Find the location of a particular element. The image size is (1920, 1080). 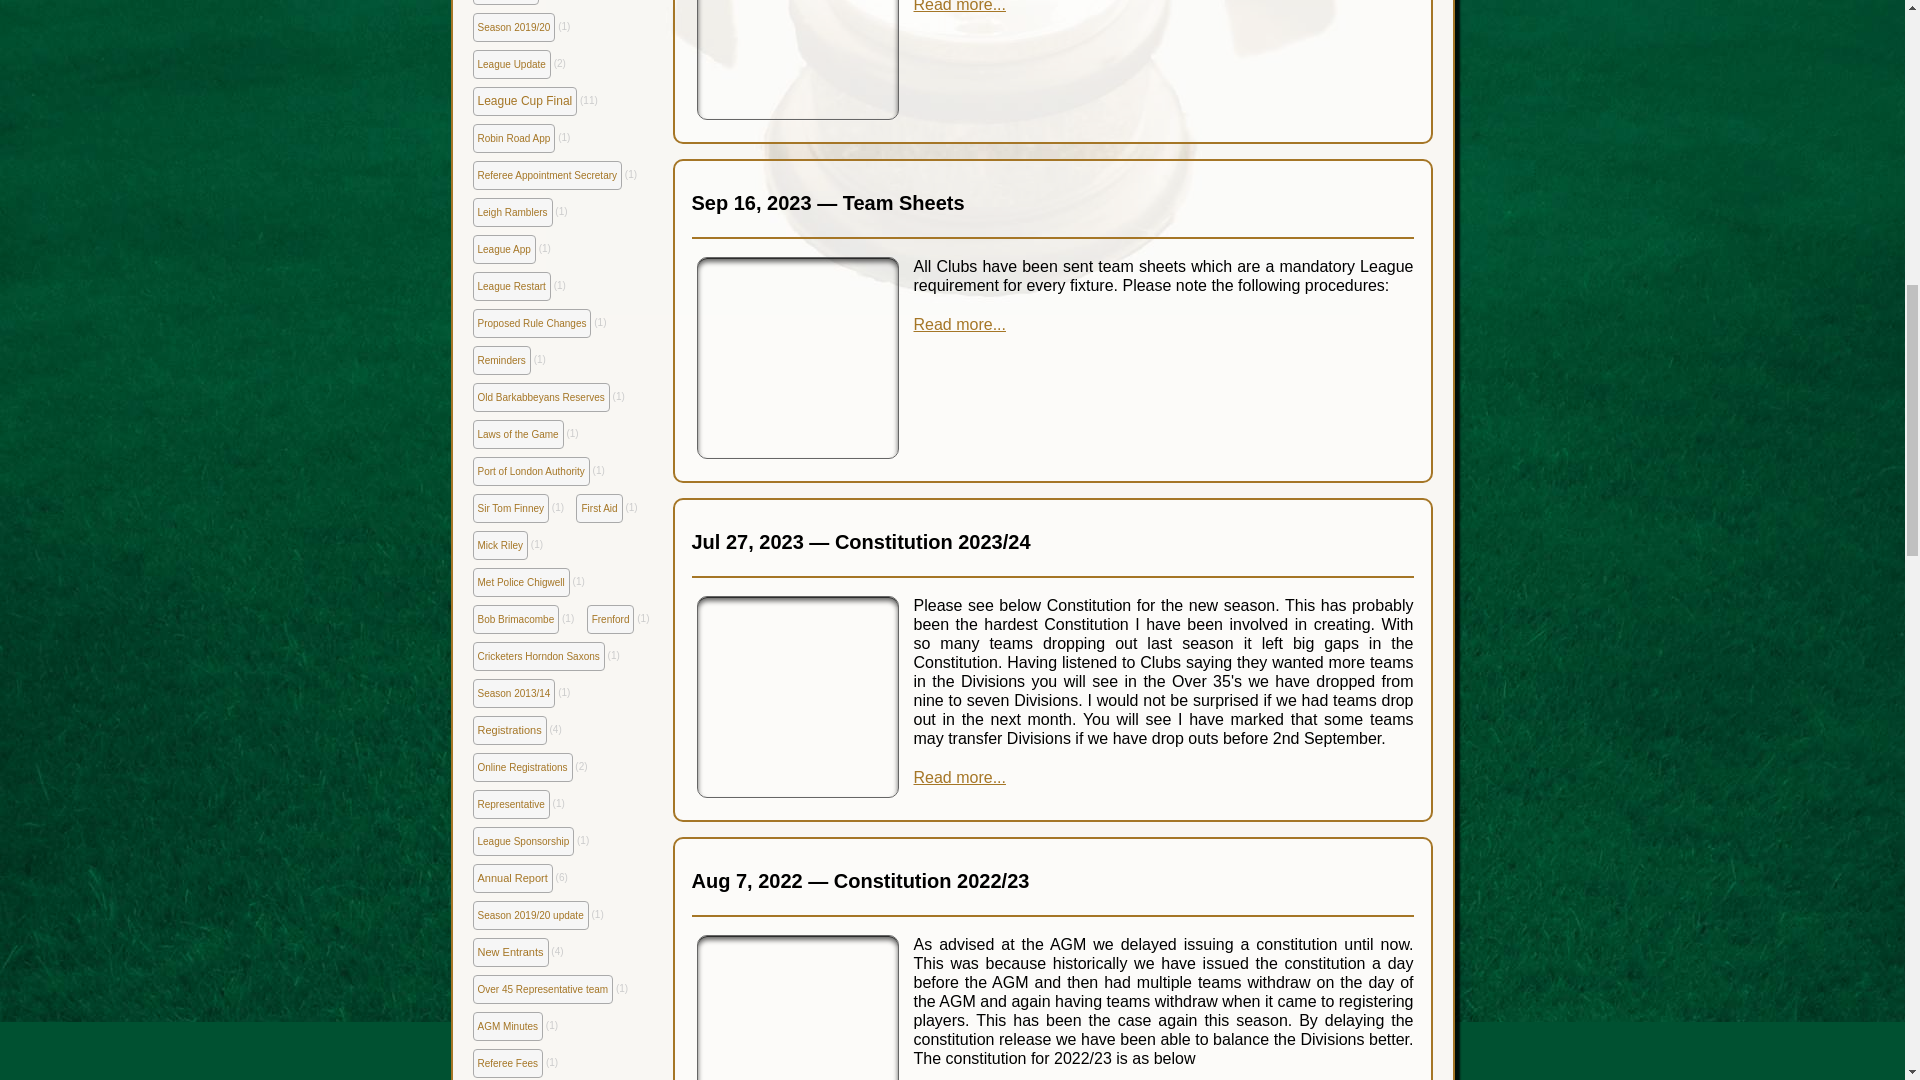

League Cup Final is located at coordinates (524, 101).